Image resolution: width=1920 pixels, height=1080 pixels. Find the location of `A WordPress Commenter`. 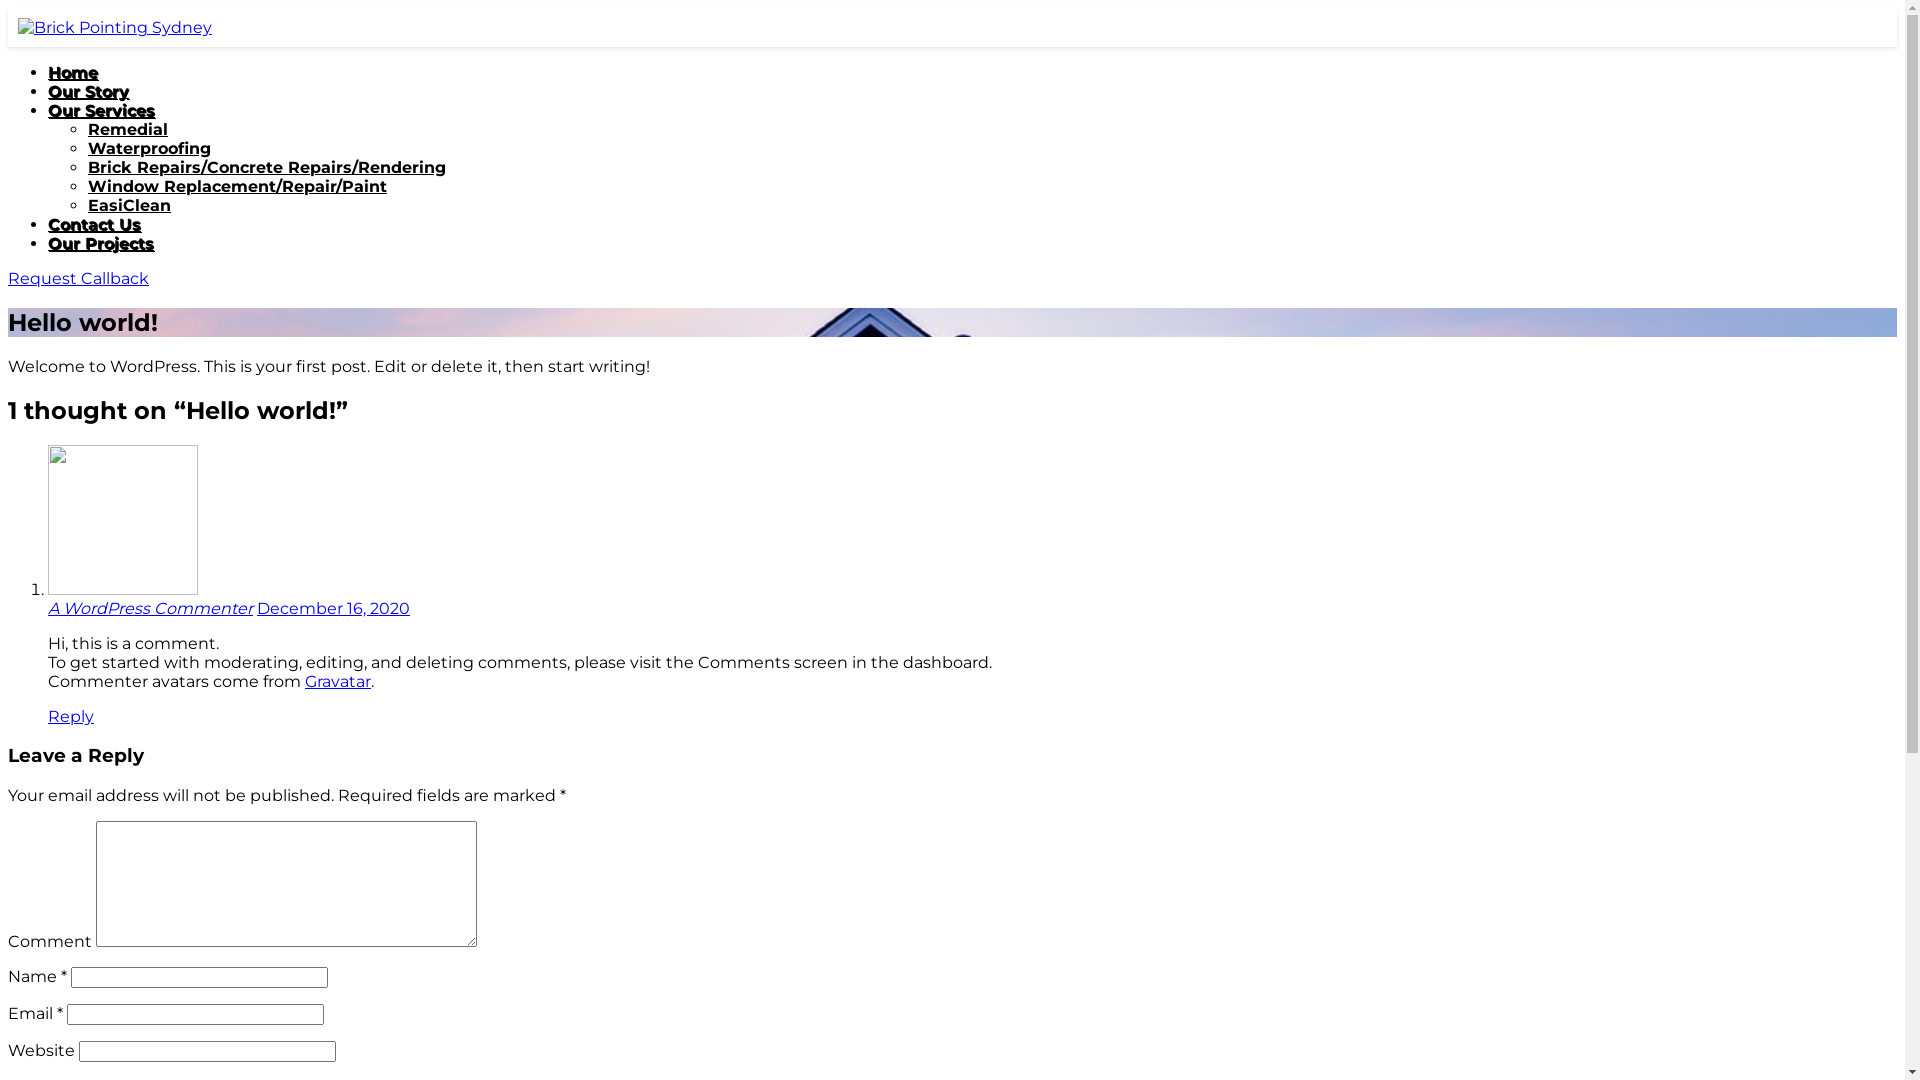

A WordPress Commenter is located at coordinates (150, 608).